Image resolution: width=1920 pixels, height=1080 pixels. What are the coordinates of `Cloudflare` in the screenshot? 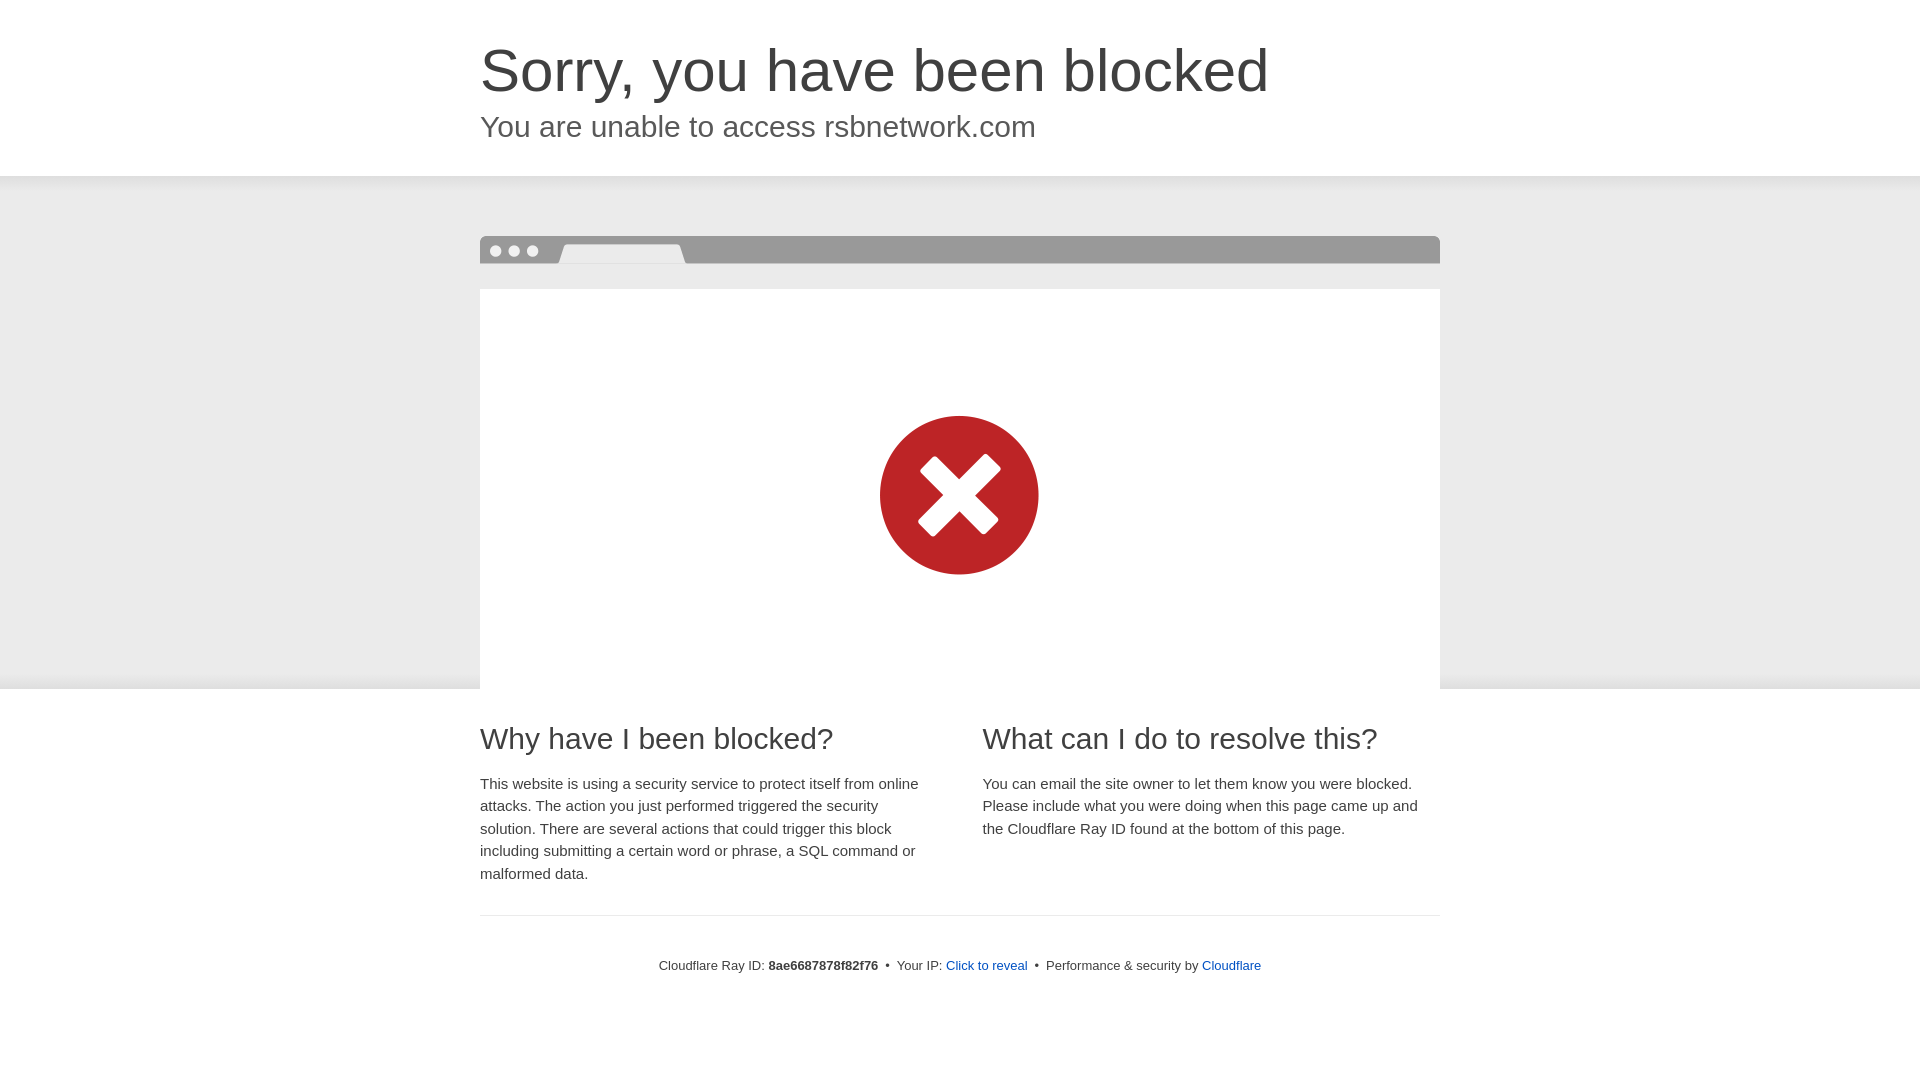 It's located at (1231, 965).